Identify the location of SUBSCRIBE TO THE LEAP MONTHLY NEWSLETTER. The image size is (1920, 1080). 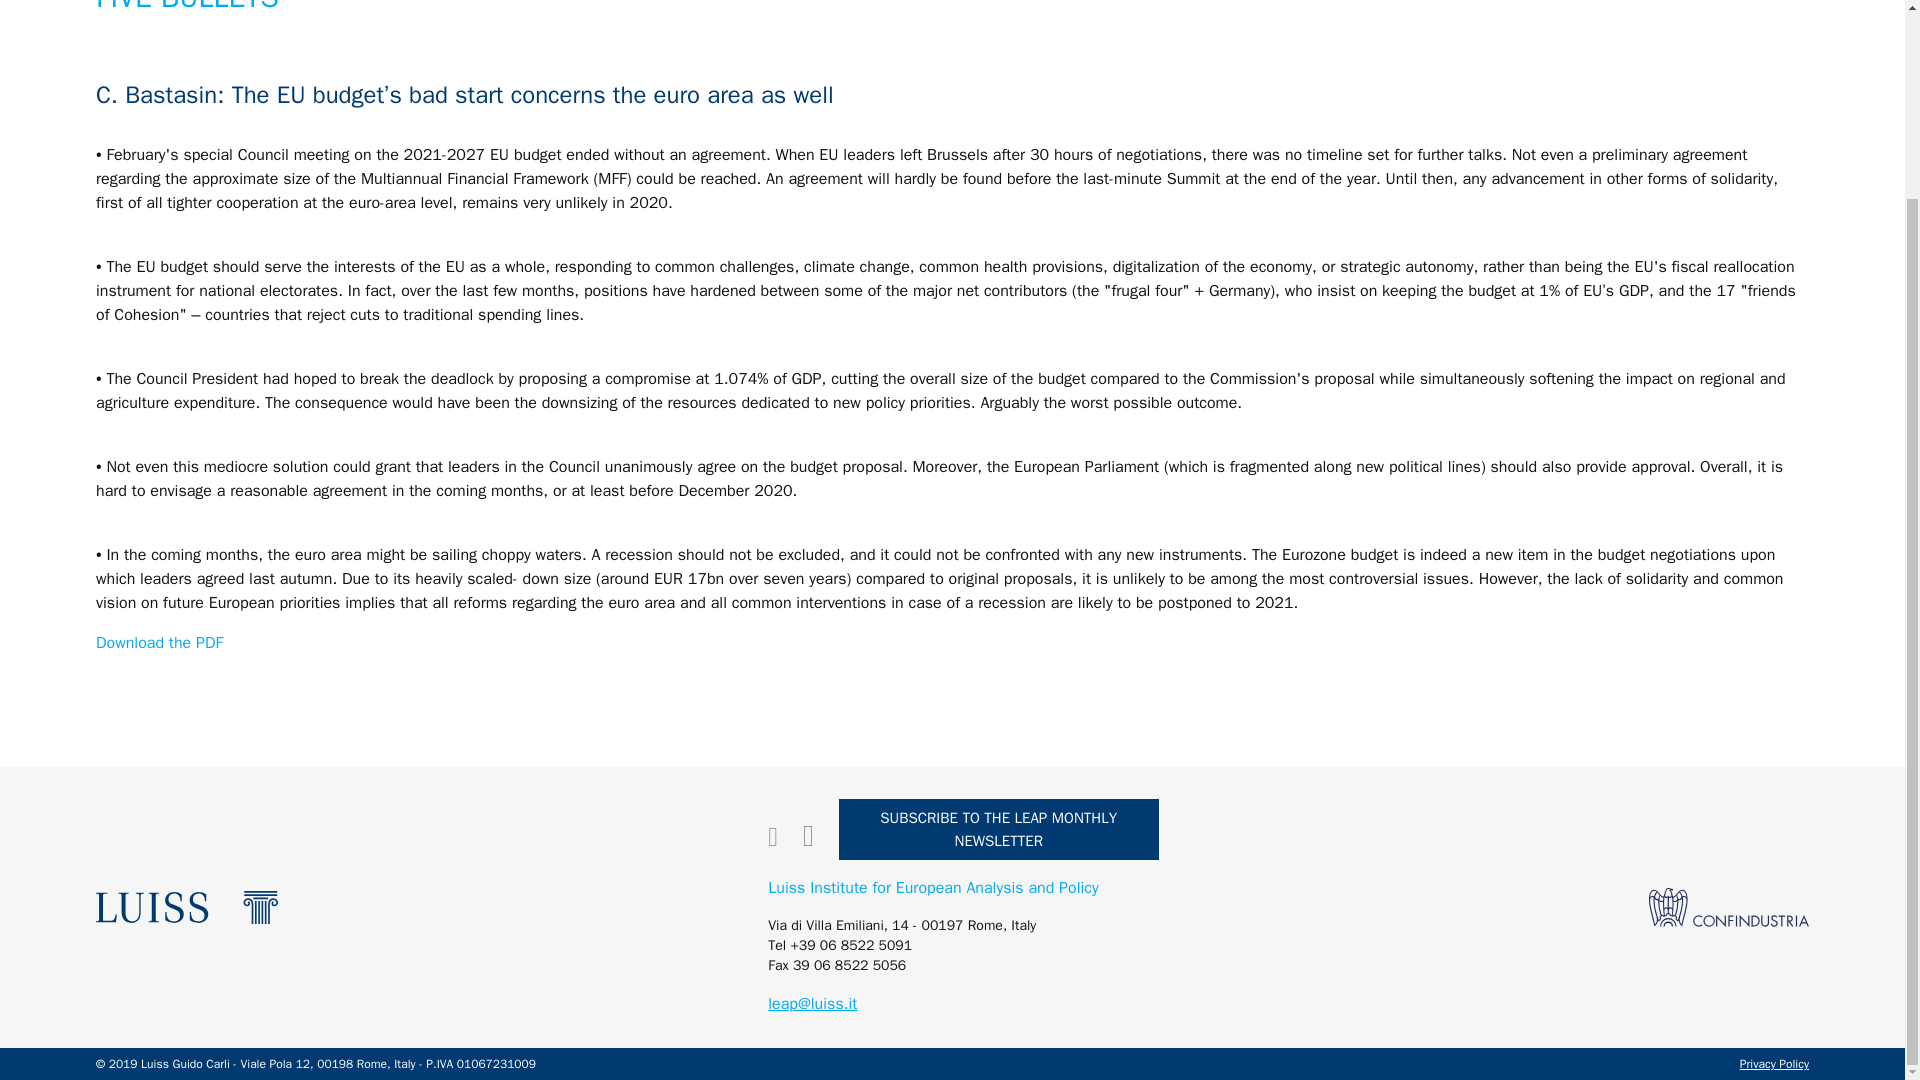
(999, 829).